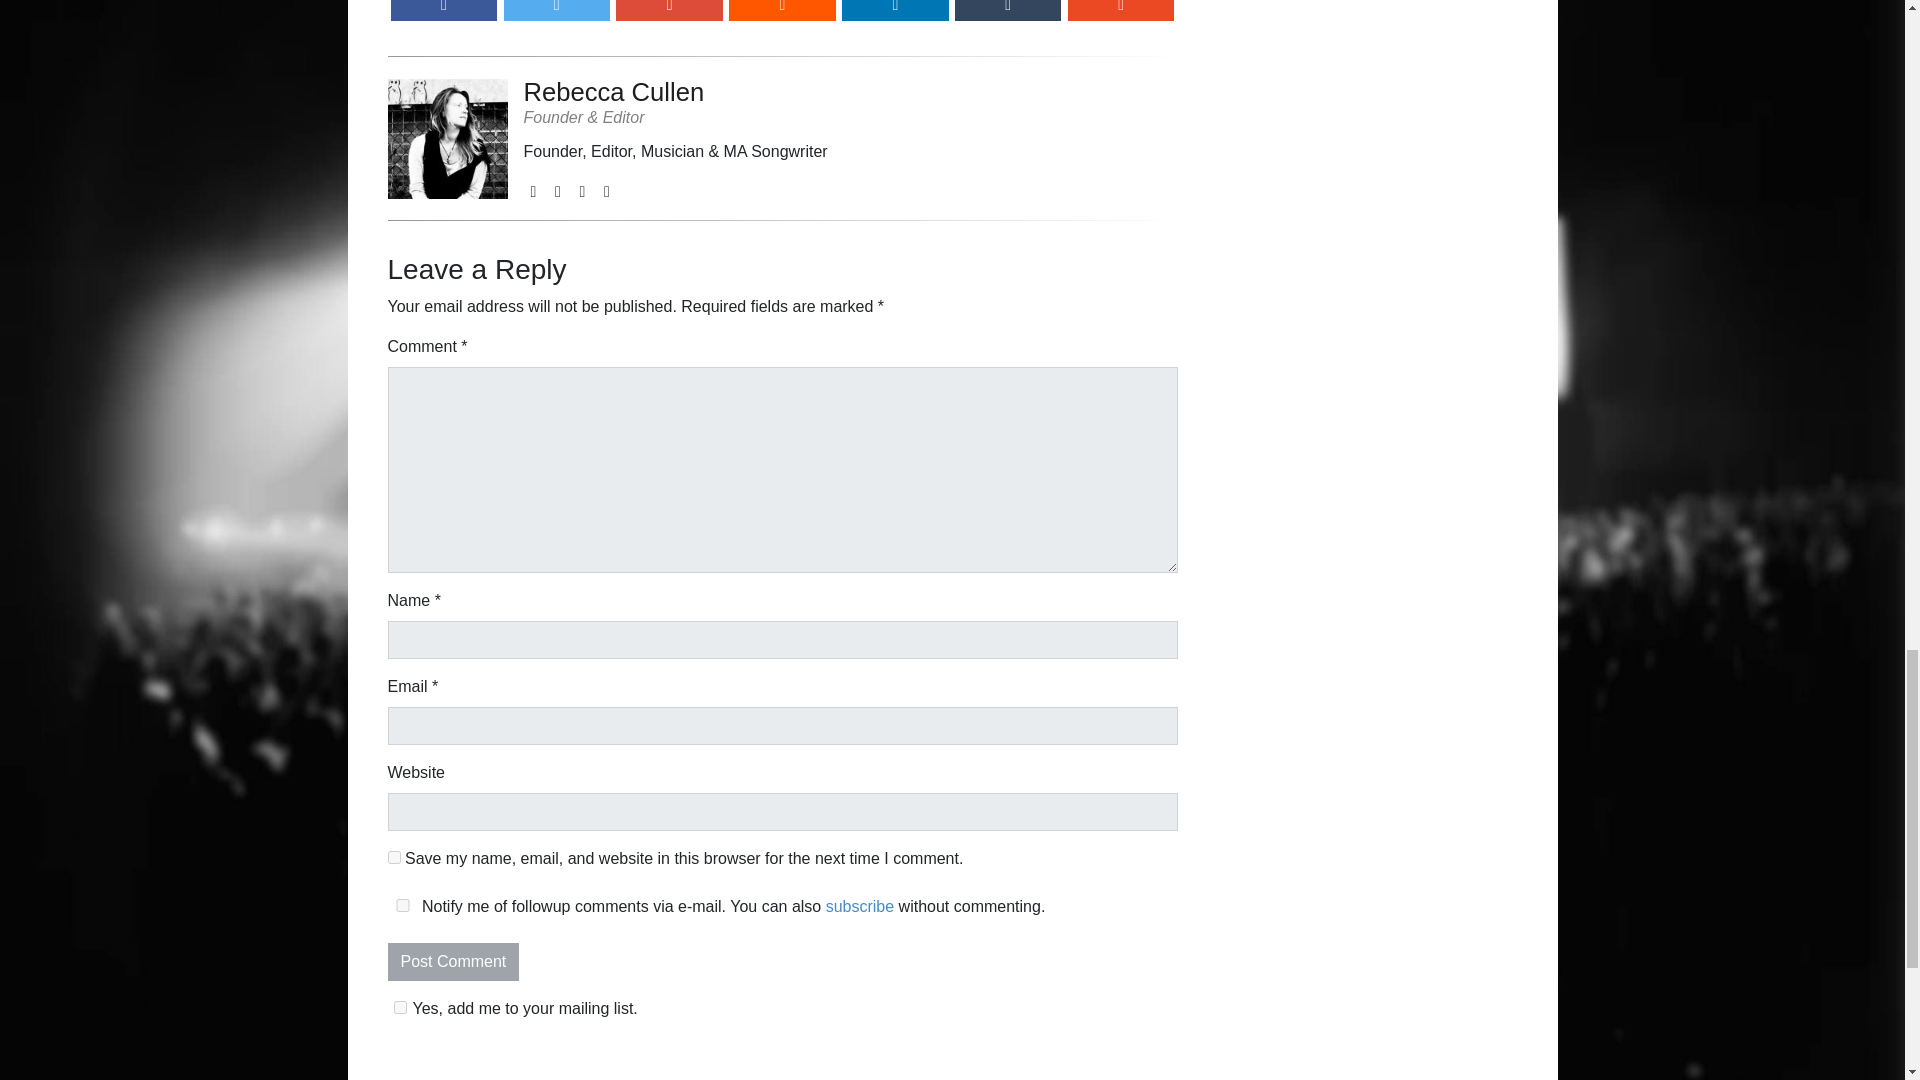 The image size is (1920, 1080). Describe the element at coordinates (394, 858) in the screenshot. I see `yes` at that location.